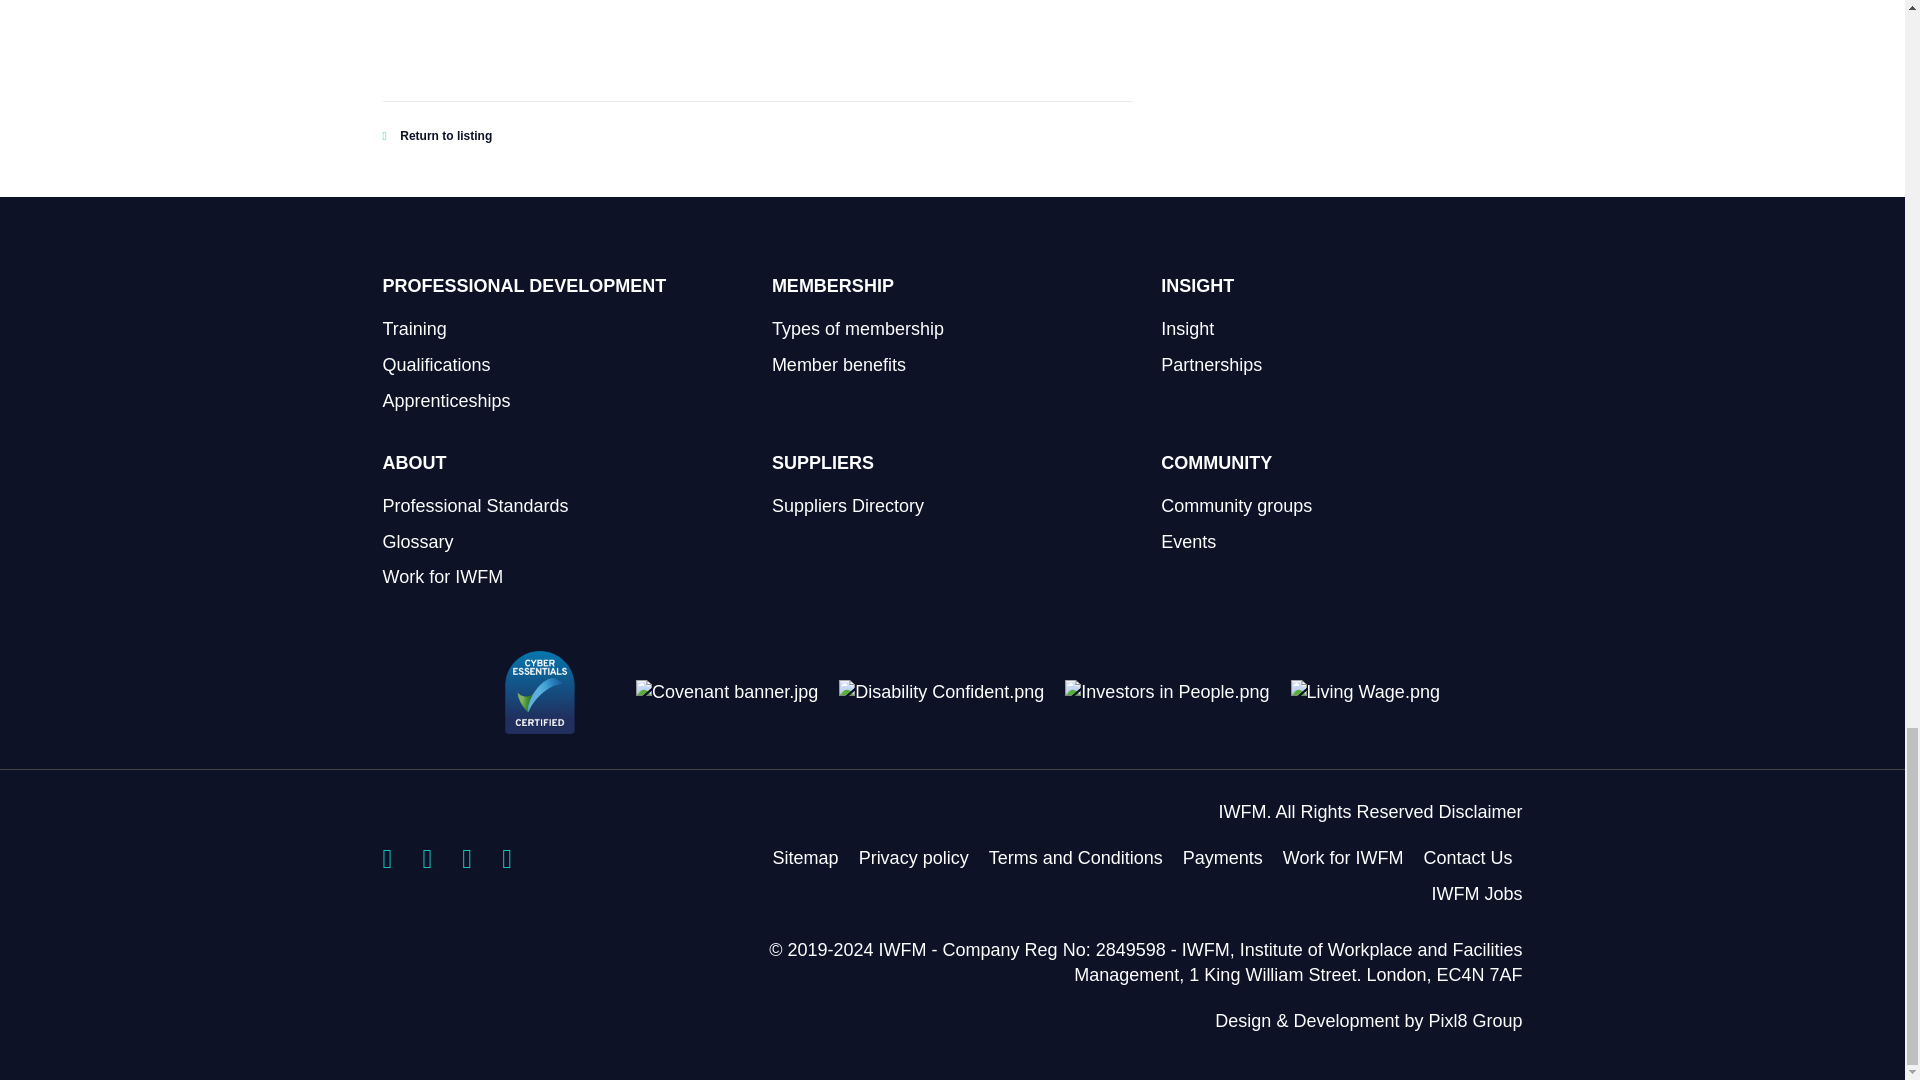 This screenshot has height=1080, width=1920. Describe the element at coordinates (806, 858) in the screenshot. I see `Sitemap` at that location.